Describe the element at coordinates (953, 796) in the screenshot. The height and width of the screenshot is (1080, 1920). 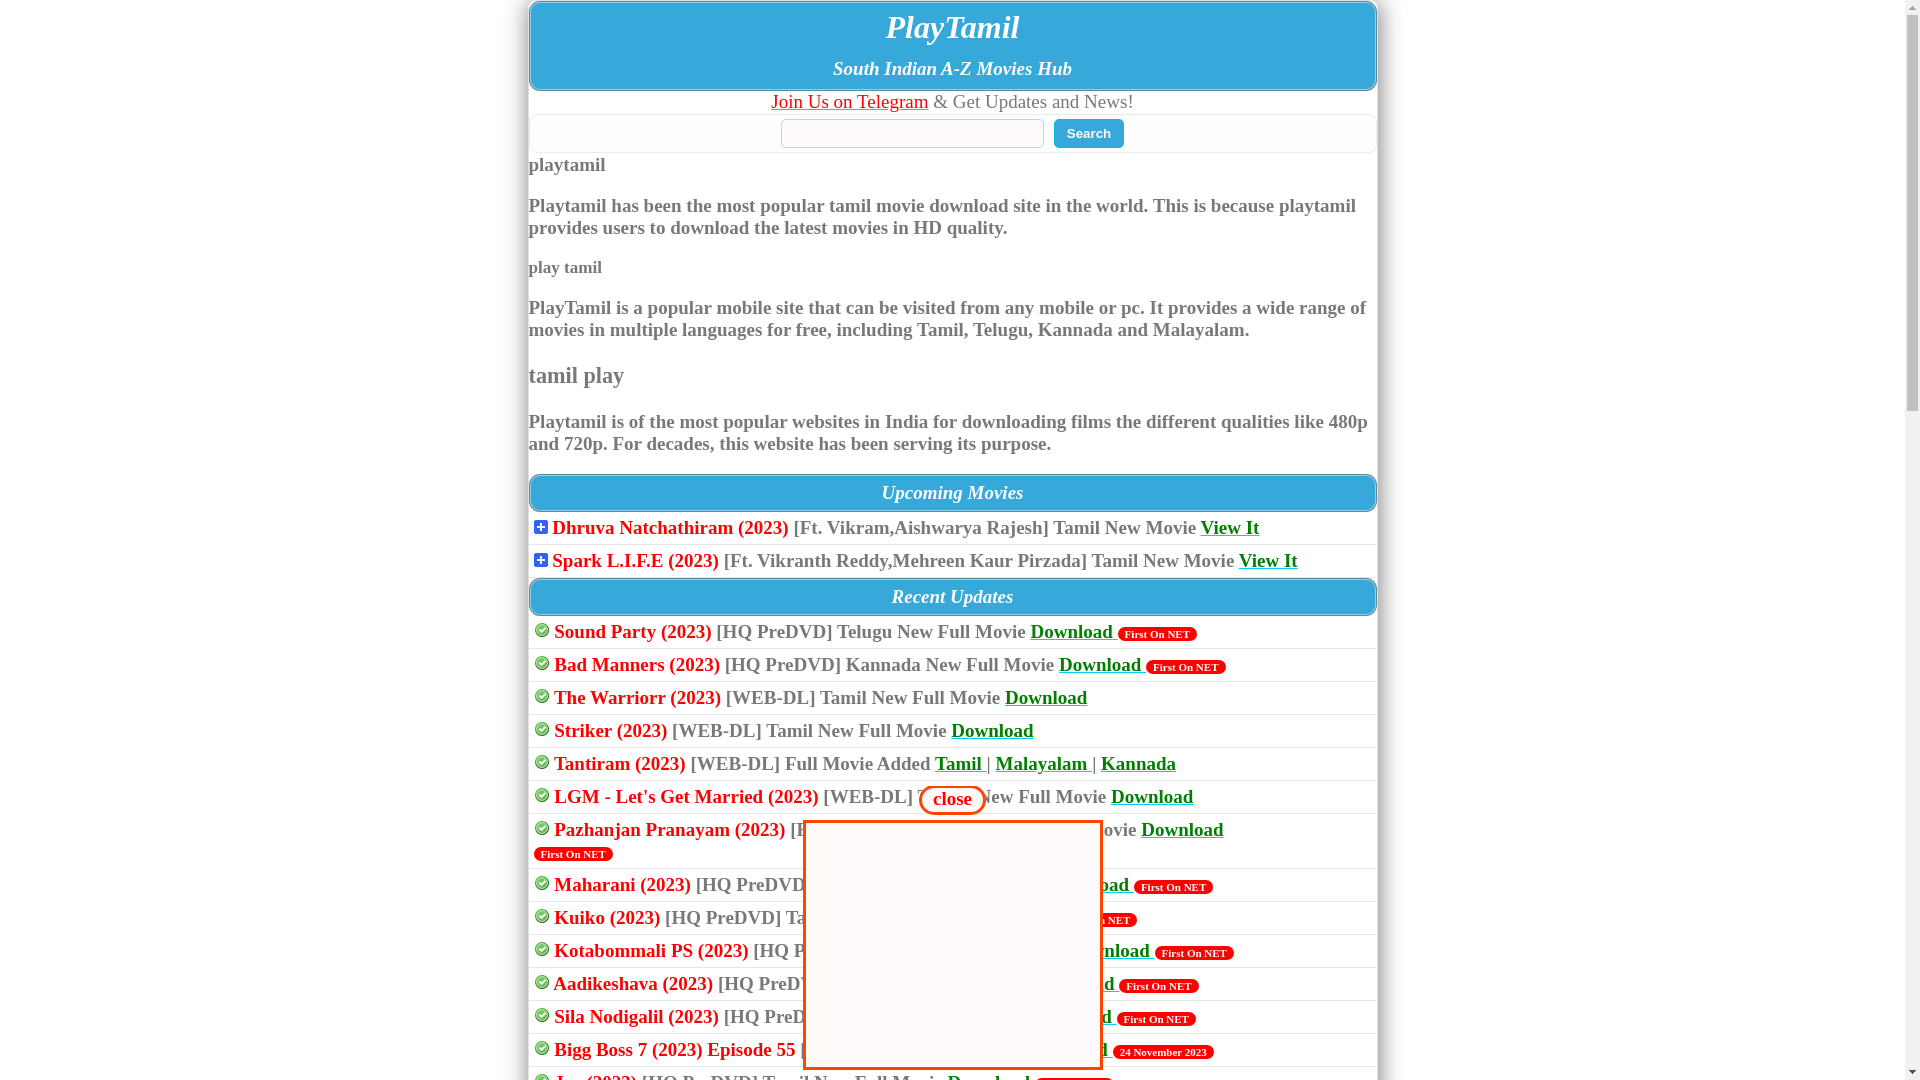
I see `close` at that location.